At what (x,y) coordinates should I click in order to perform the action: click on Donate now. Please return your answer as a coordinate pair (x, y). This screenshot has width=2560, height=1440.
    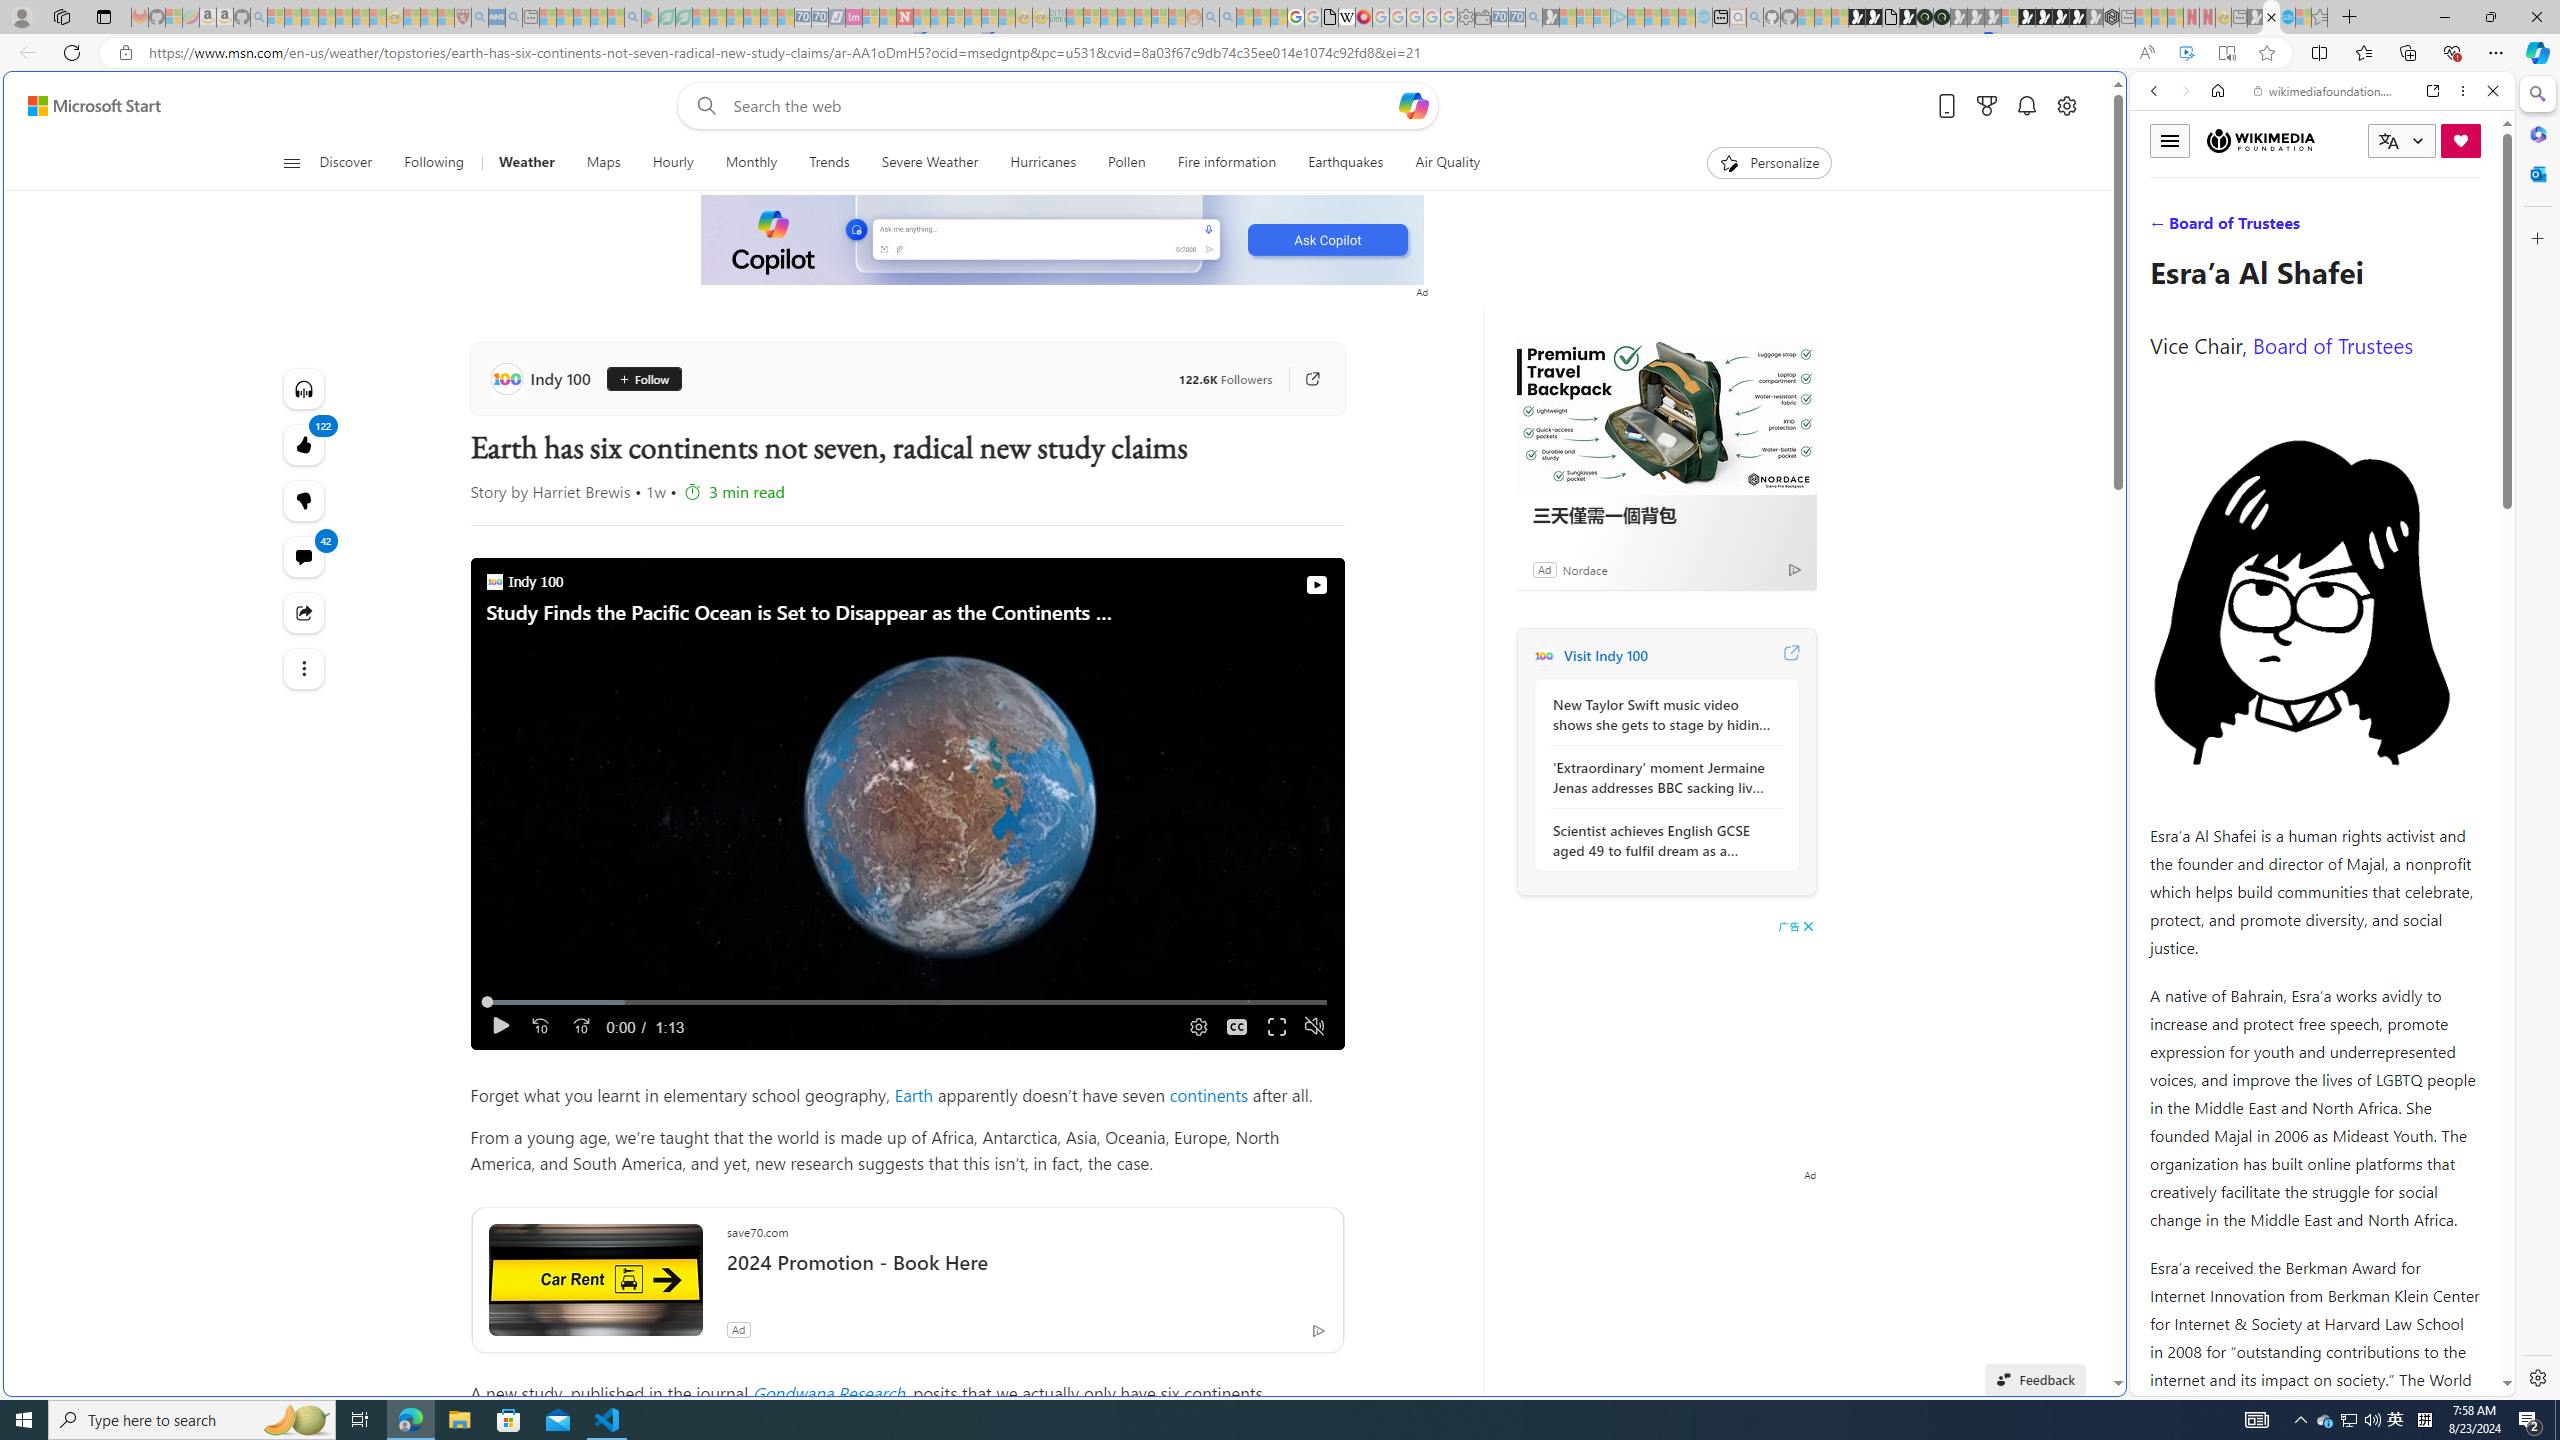
    Looking at the image, I should click on (2461, 140).